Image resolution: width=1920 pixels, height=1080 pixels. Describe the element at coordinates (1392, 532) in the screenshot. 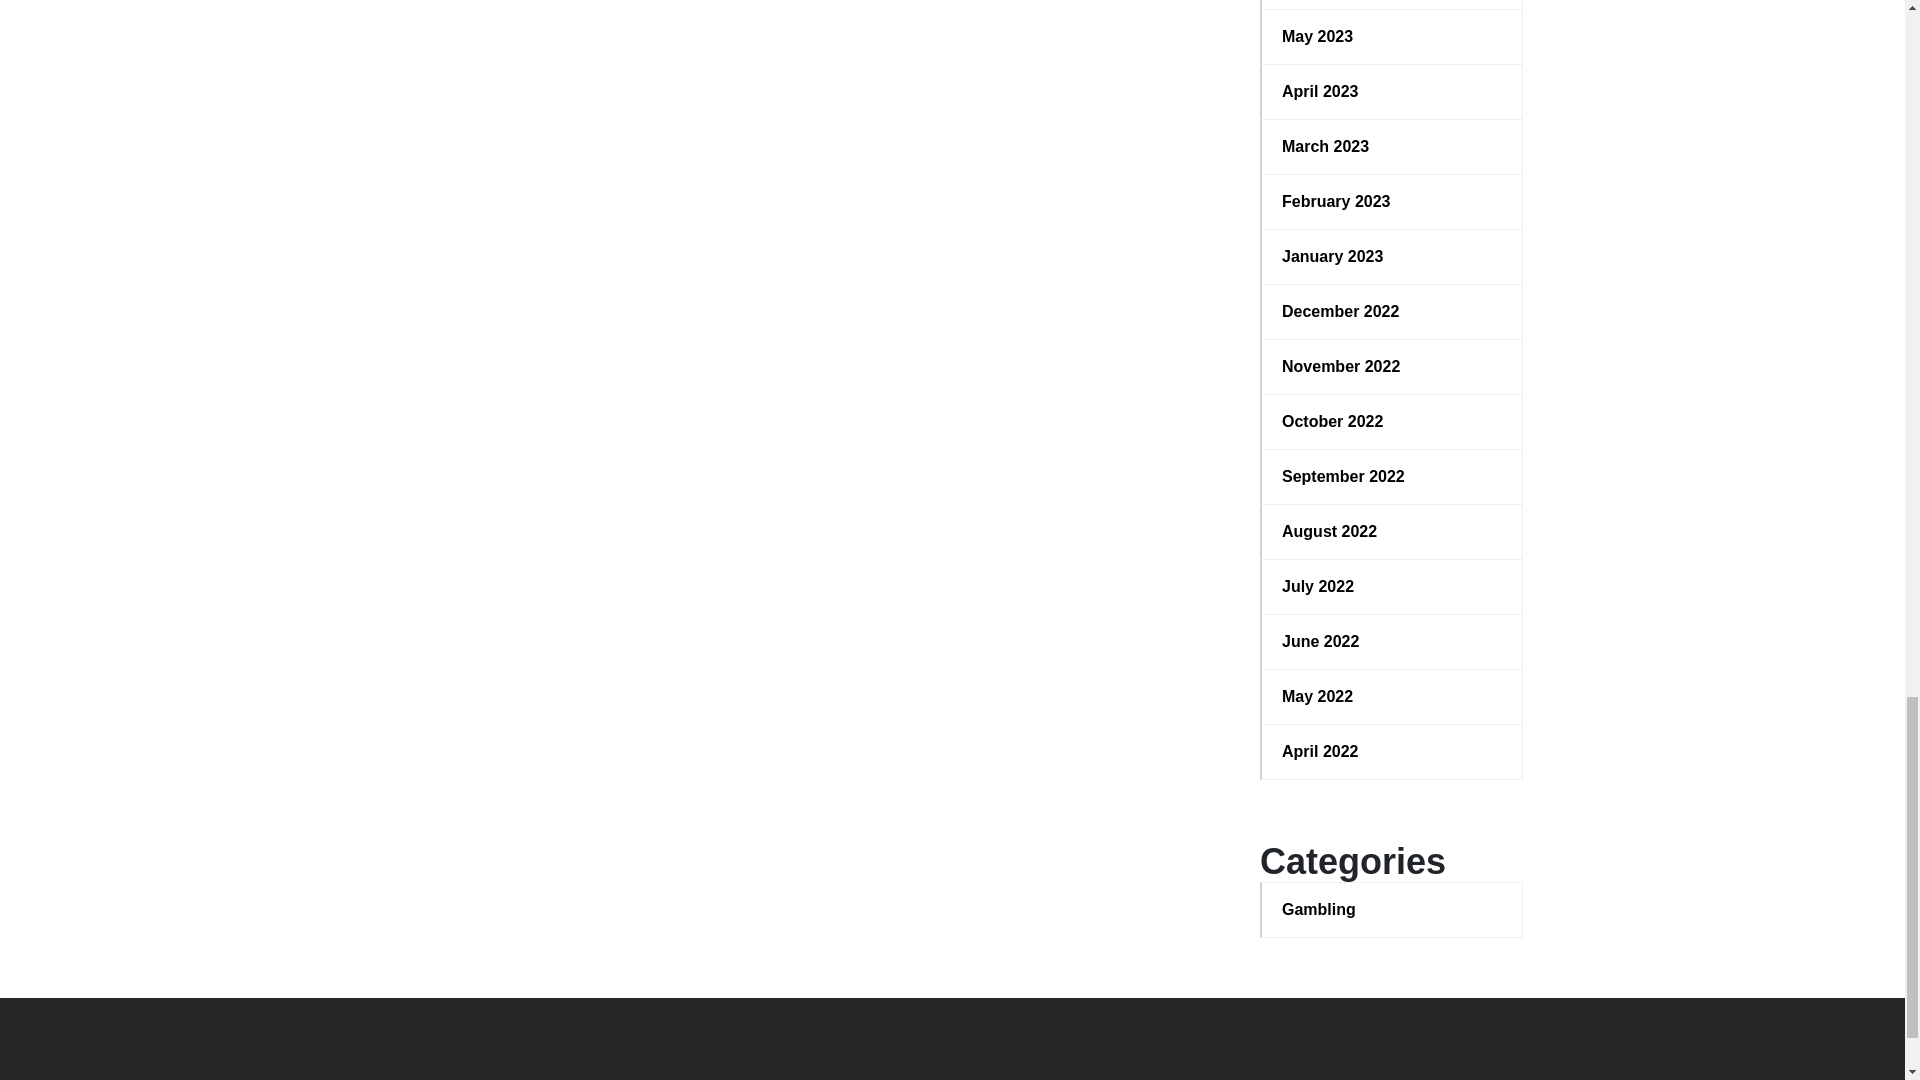

I see `August 2022` at that location.